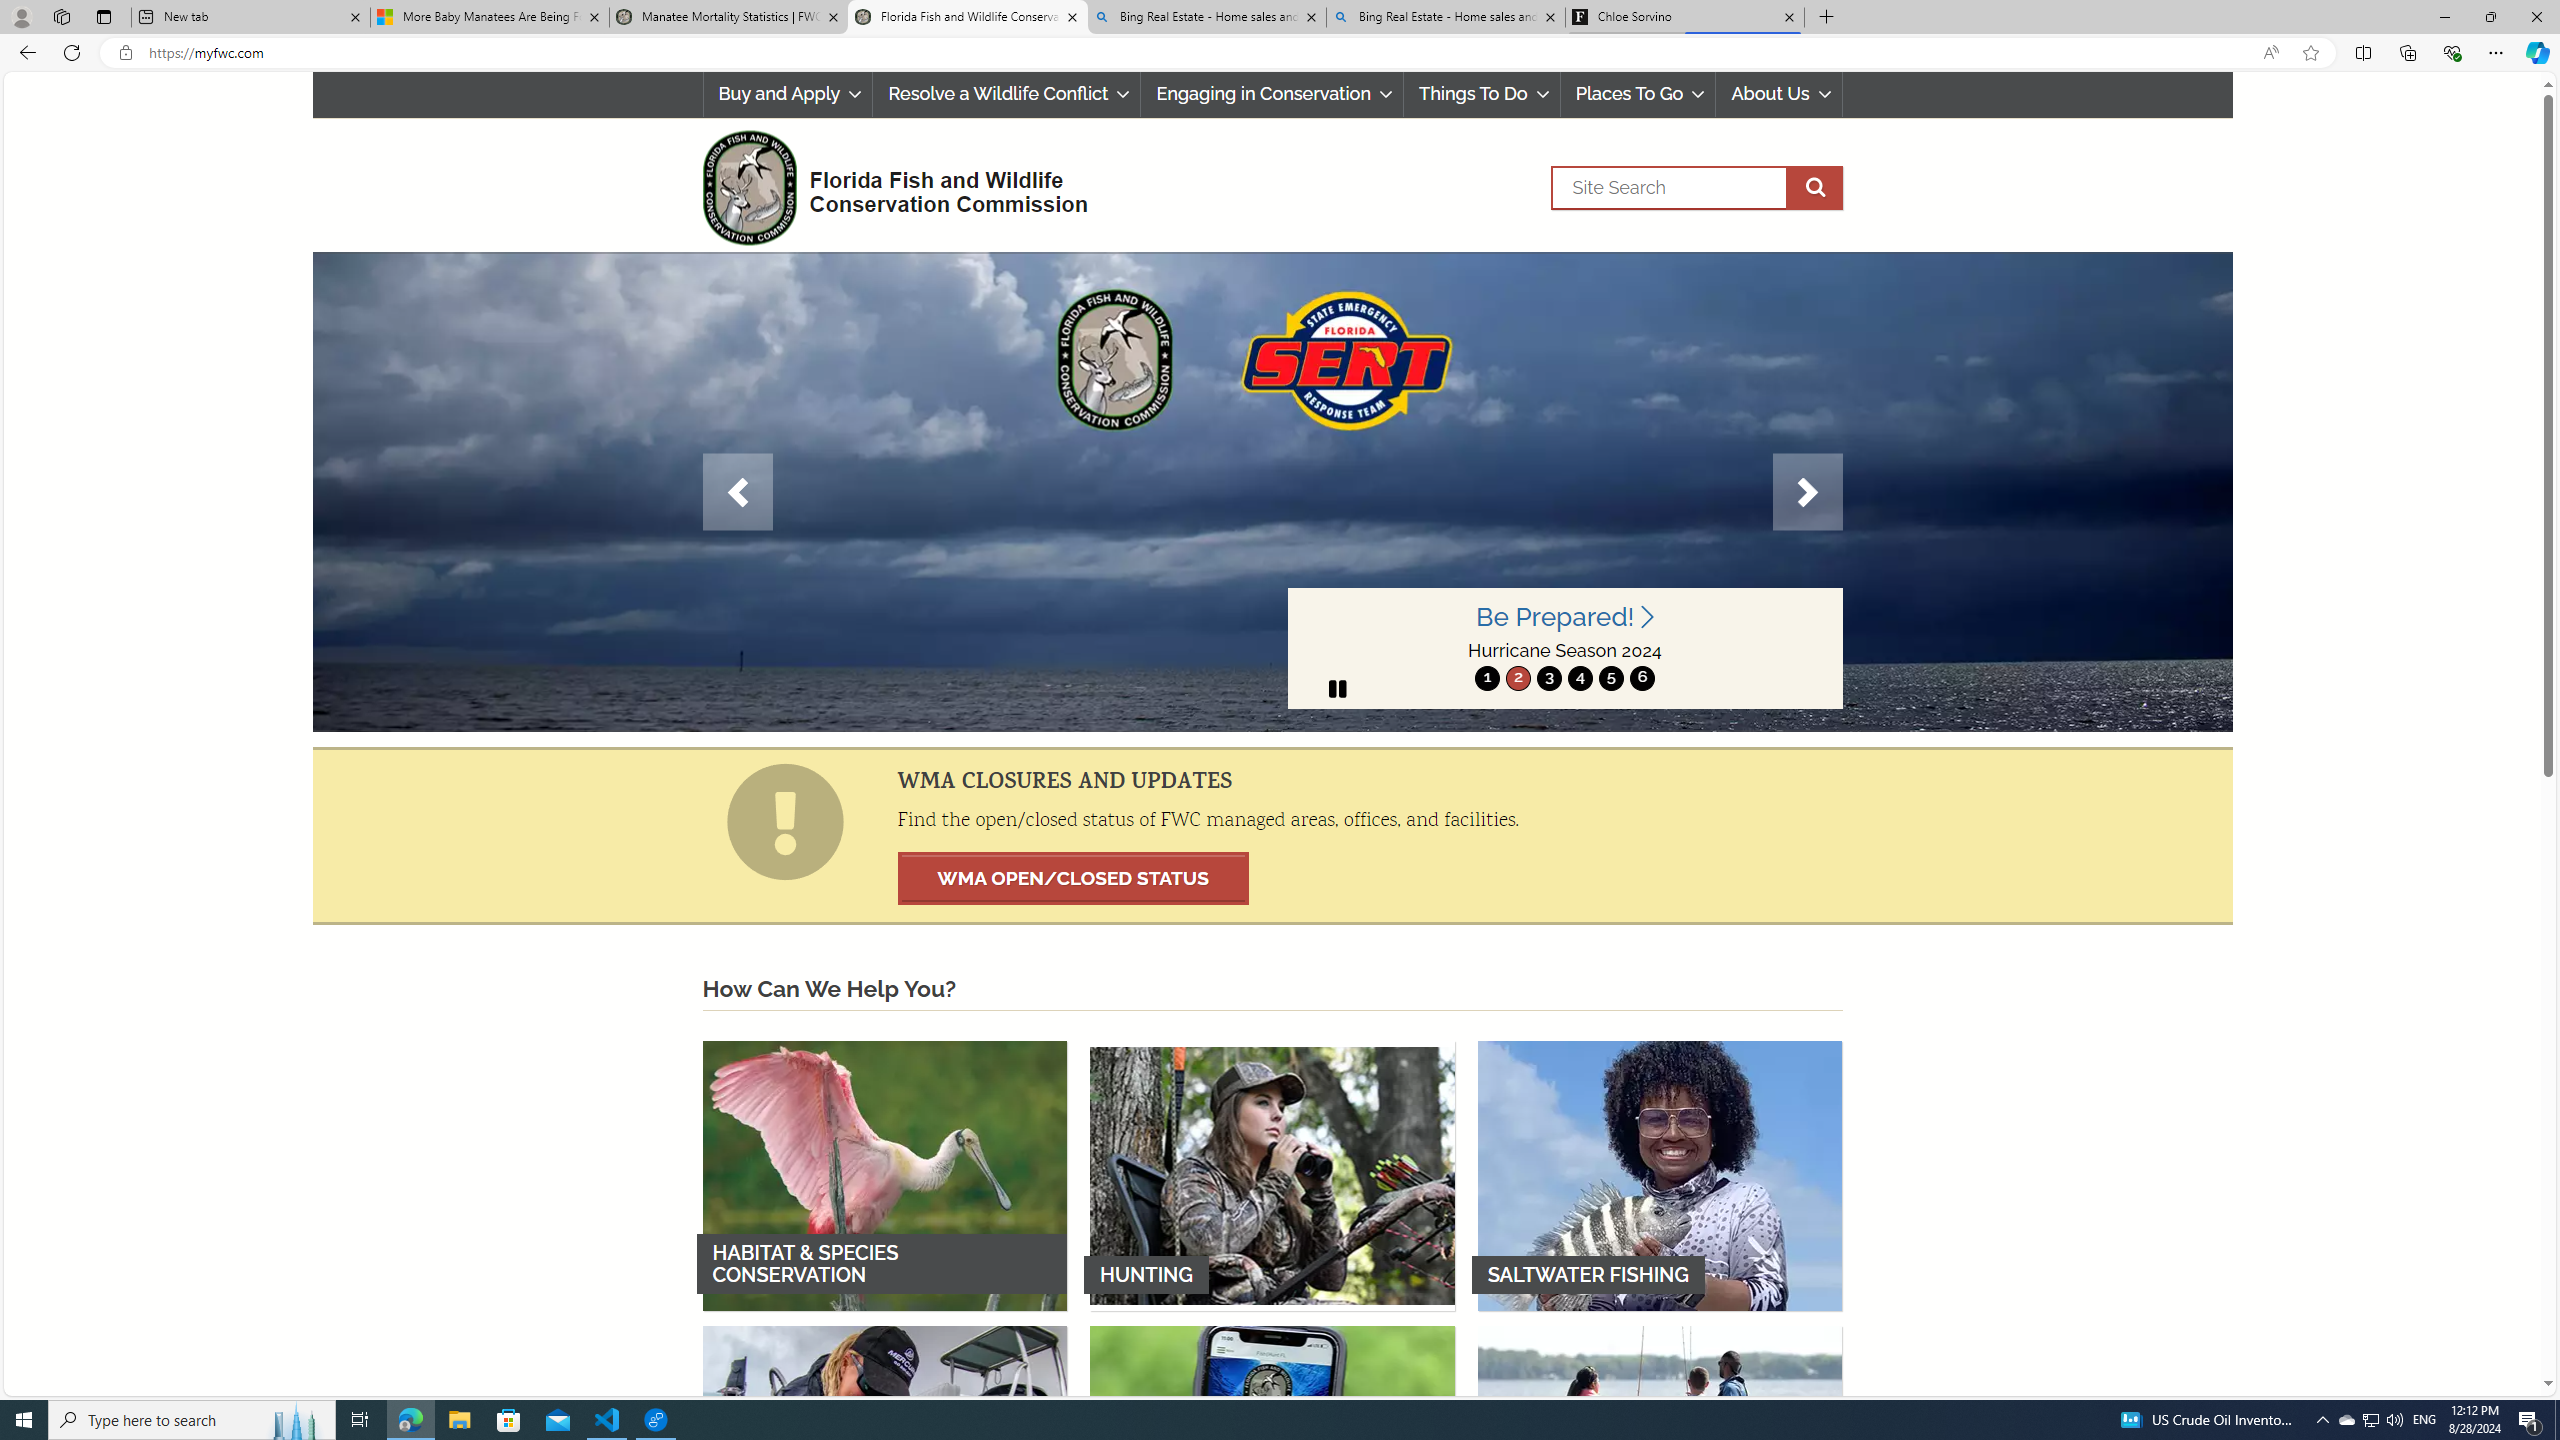 The image size is (2560, 1440). Describe the element at coordinates (1548, 678) in the screenshot. I see `3` at that location.